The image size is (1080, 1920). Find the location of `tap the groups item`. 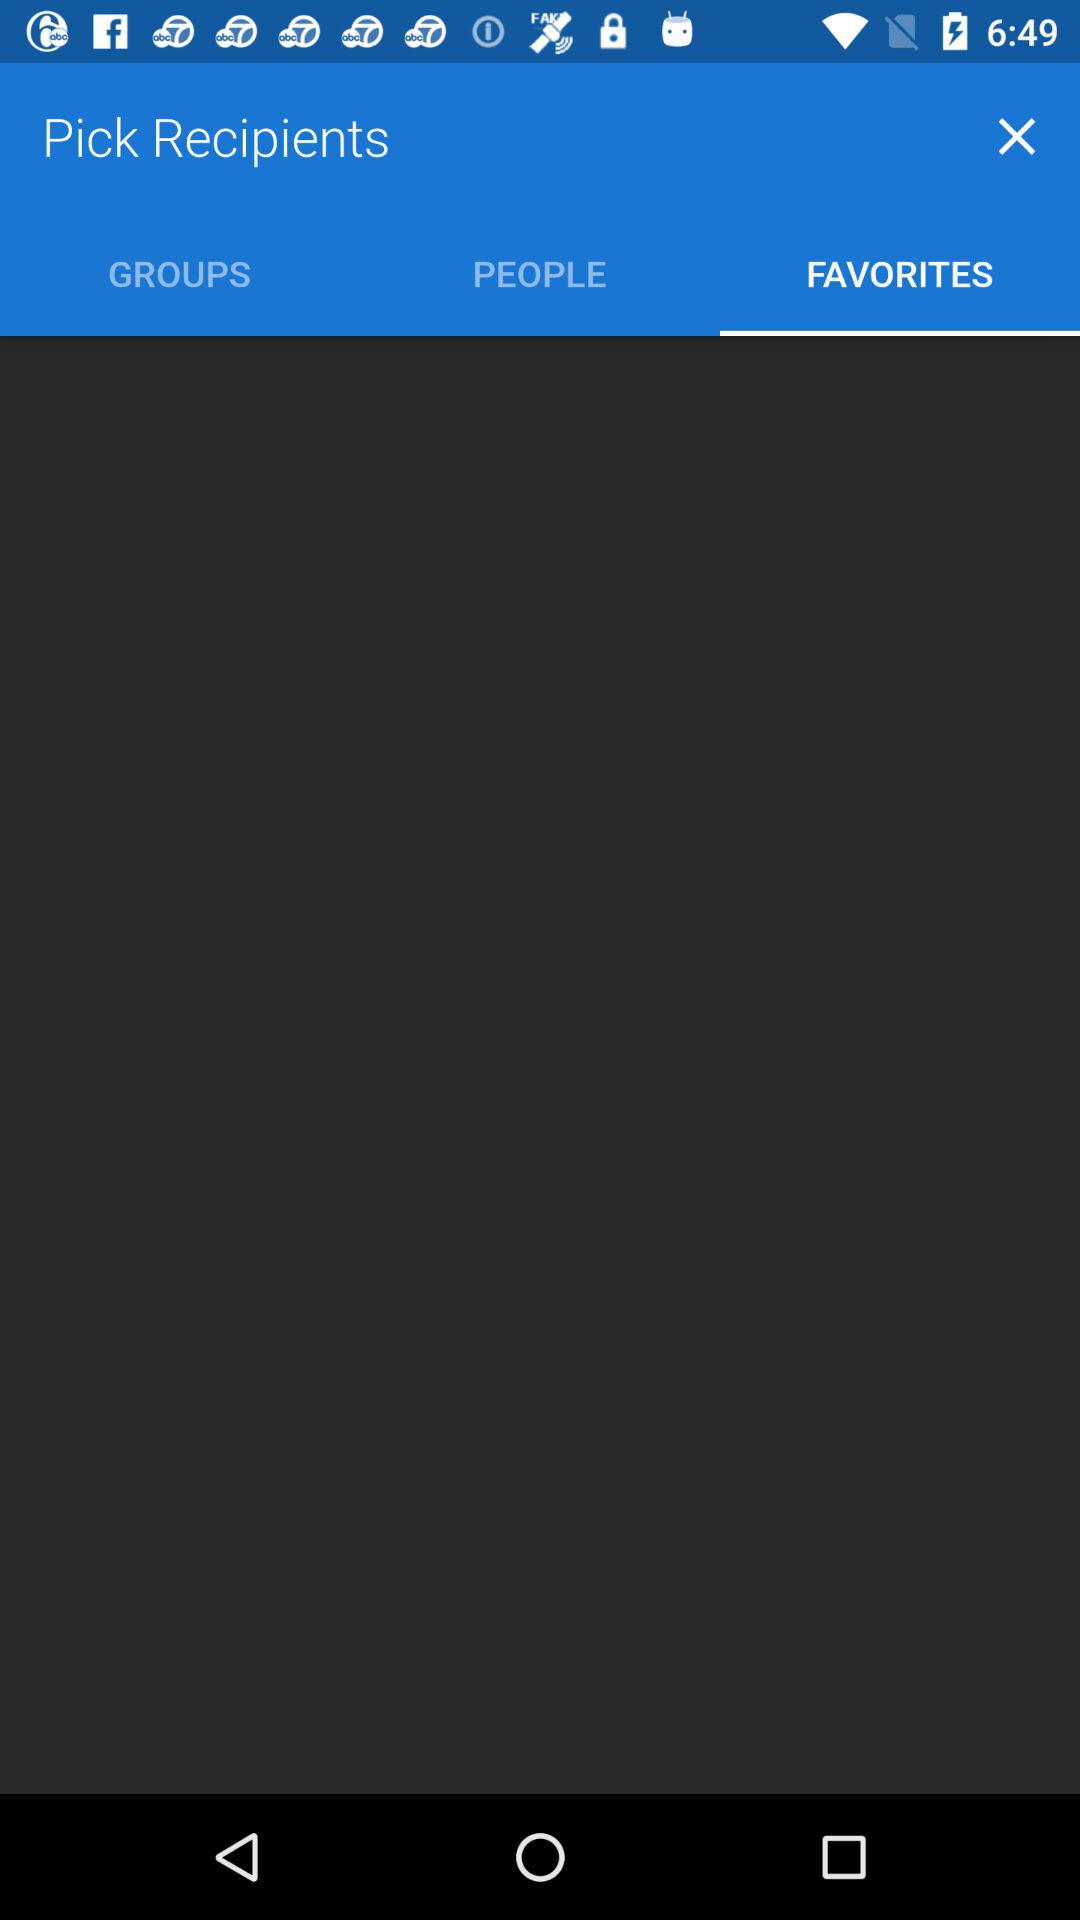

tap the groups item is located at coordinates (180, 272).